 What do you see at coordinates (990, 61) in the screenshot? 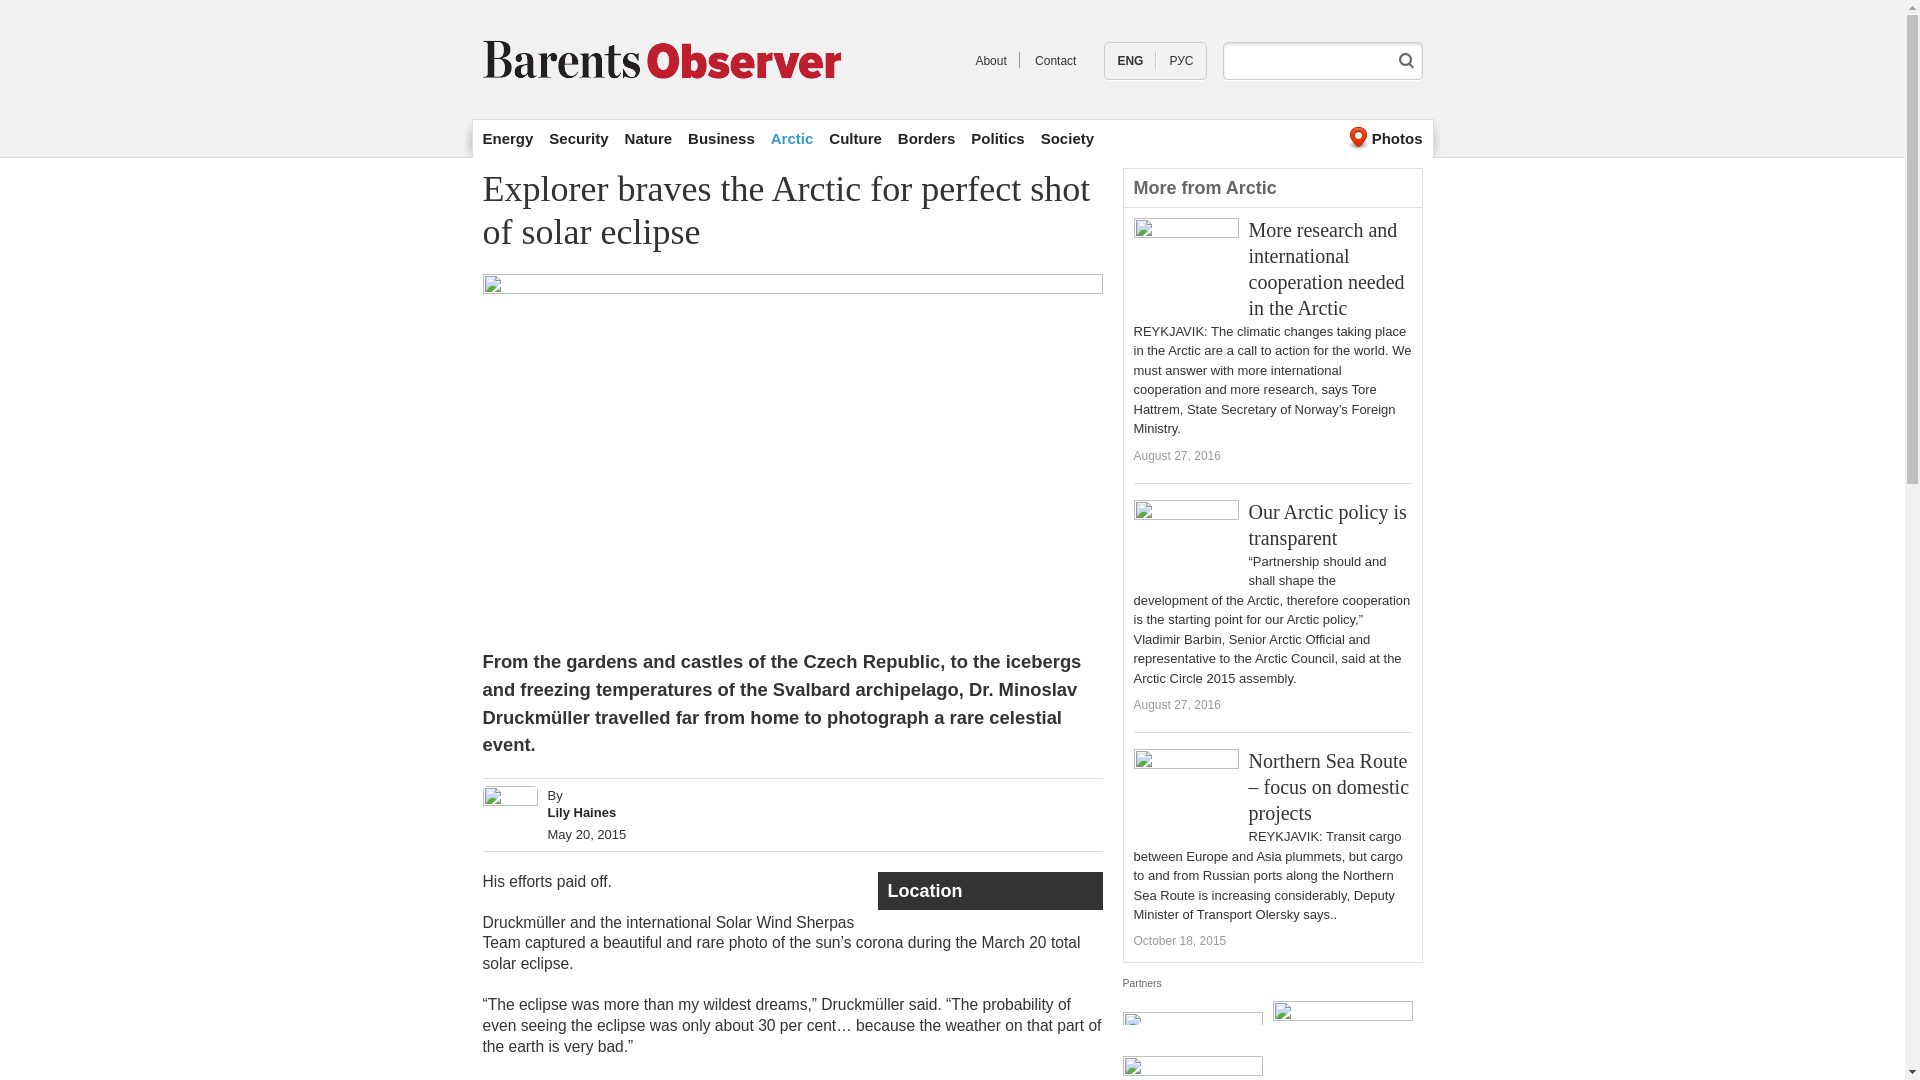
I see `About` at bounding box center [990, 61].